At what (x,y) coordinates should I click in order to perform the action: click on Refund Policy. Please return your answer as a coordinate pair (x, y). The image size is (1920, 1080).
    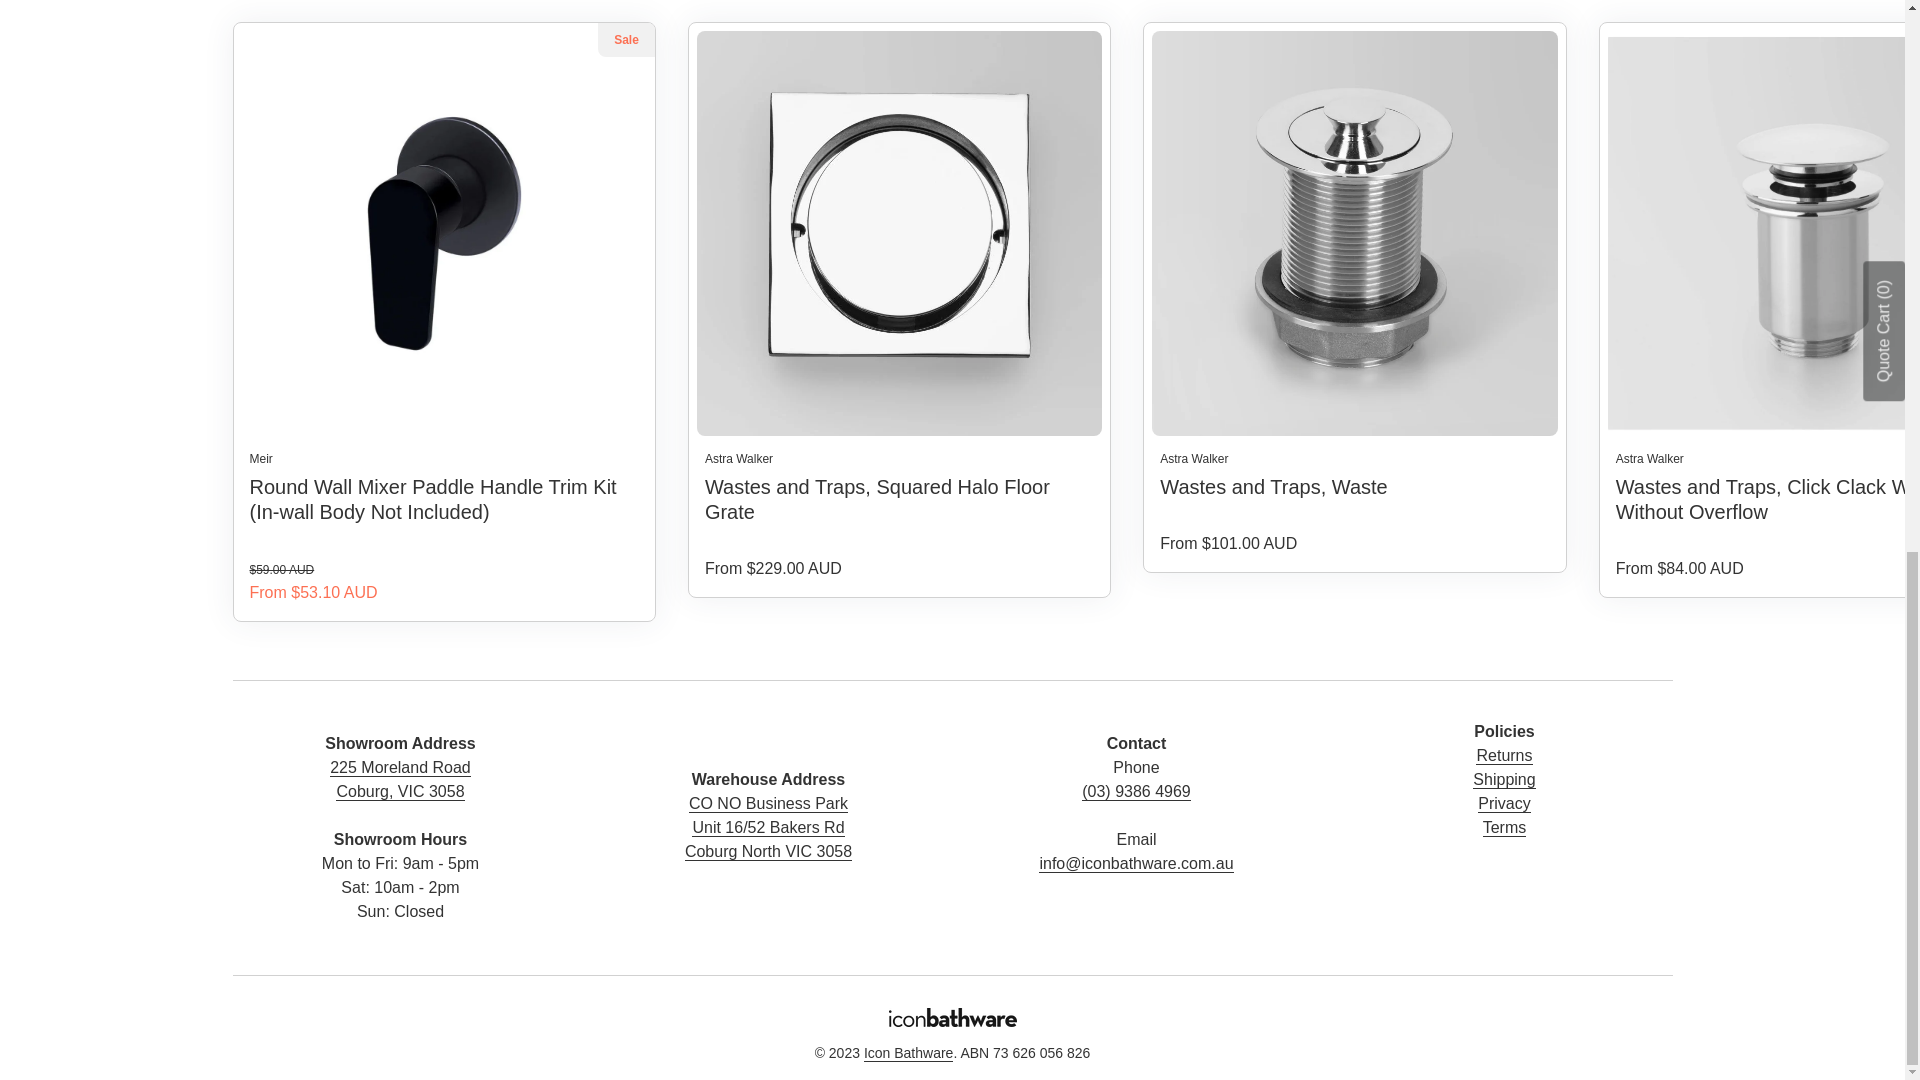
    Looking at the image, I should click on (1504, 756).